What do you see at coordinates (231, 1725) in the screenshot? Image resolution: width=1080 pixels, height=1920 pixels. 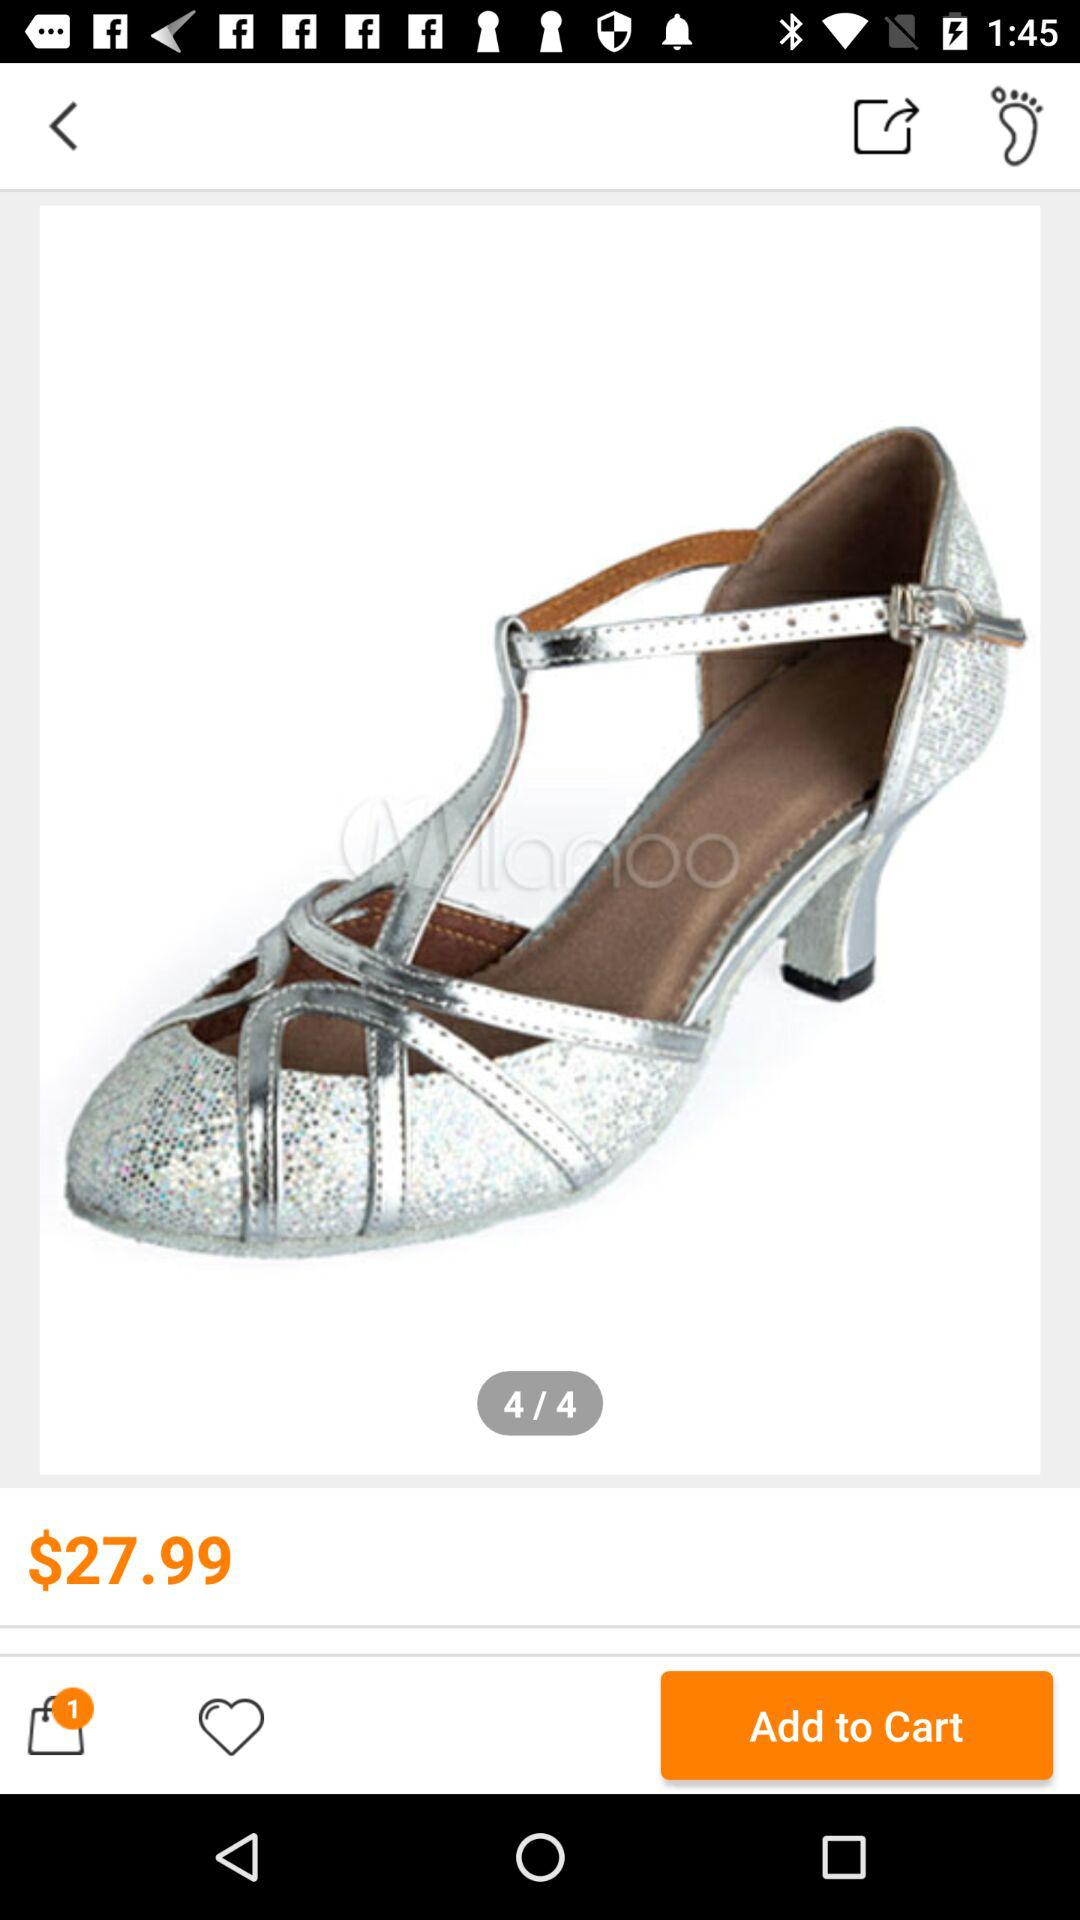 I see `add to favorite` at bounding box center [231, 1725].